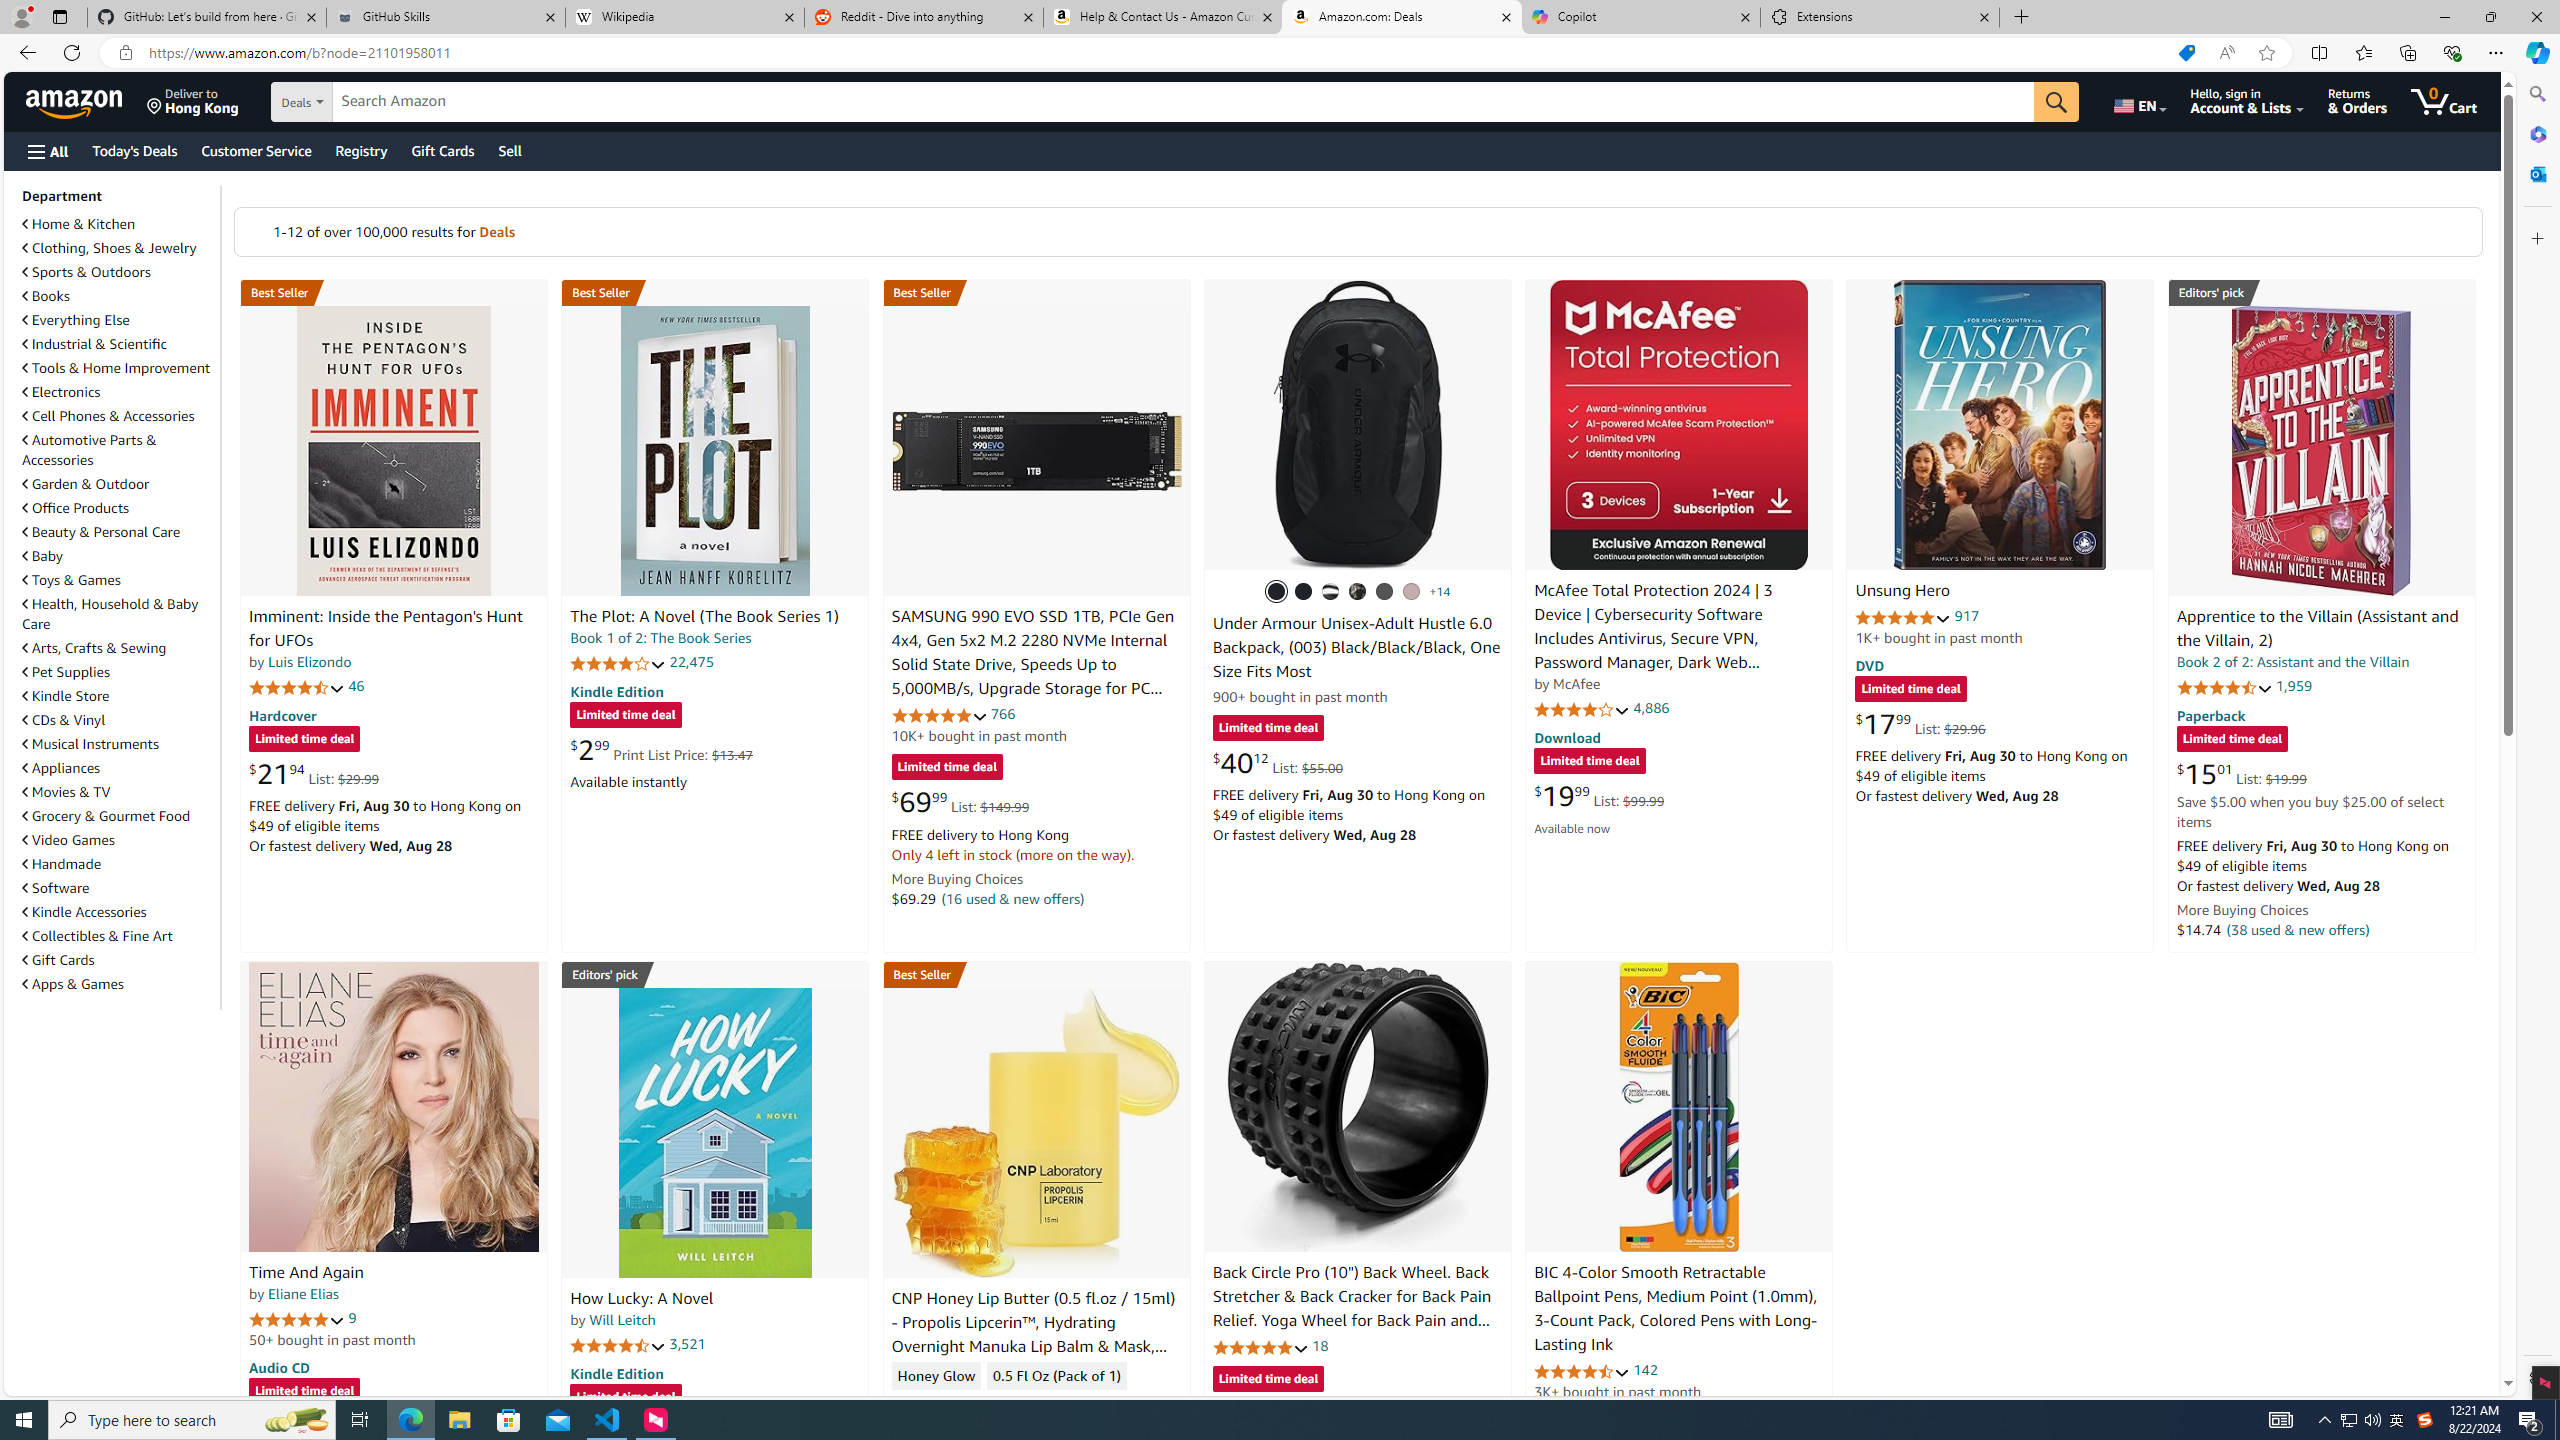 This screenshot has height=1440, width=2560. I want to click on Grocery & Gourmet Food, so click(108, 816).